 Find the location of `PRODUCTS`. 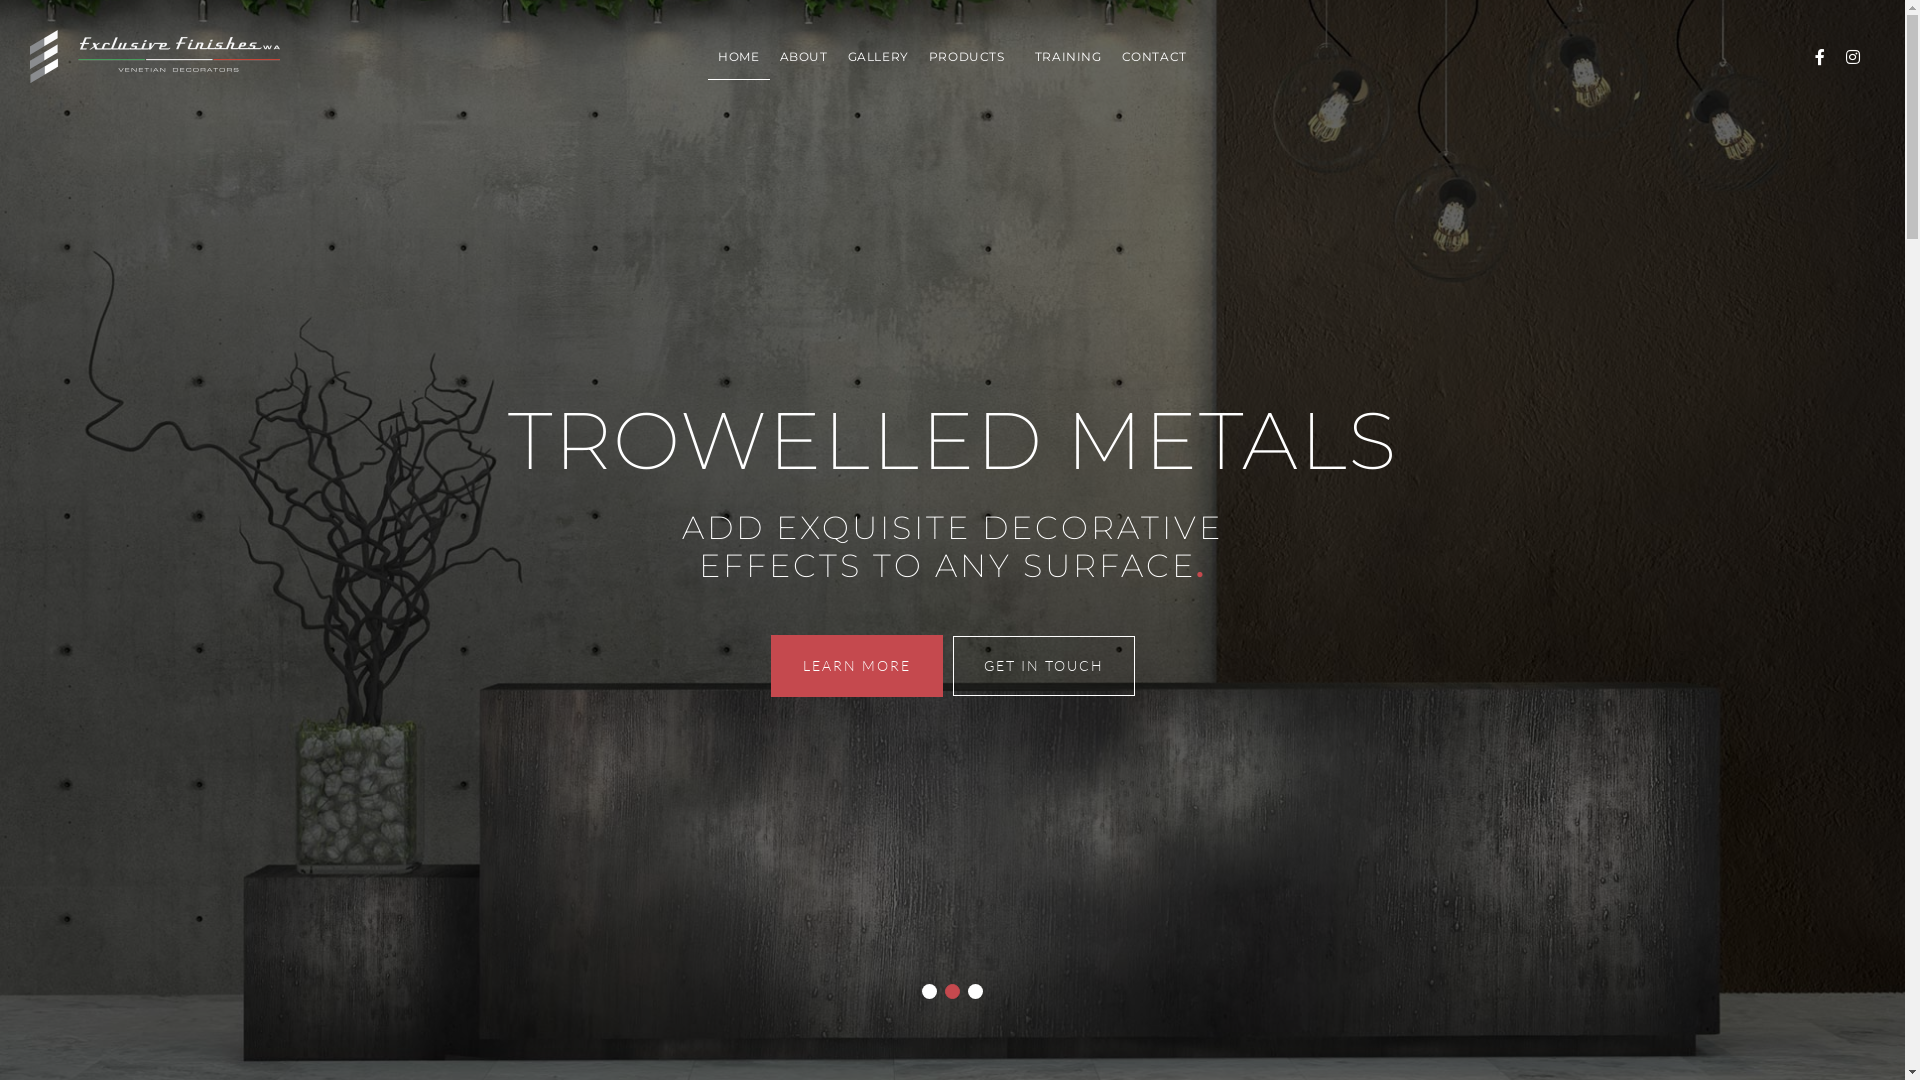

PRODUCTS is located at coordinates (972, 57).